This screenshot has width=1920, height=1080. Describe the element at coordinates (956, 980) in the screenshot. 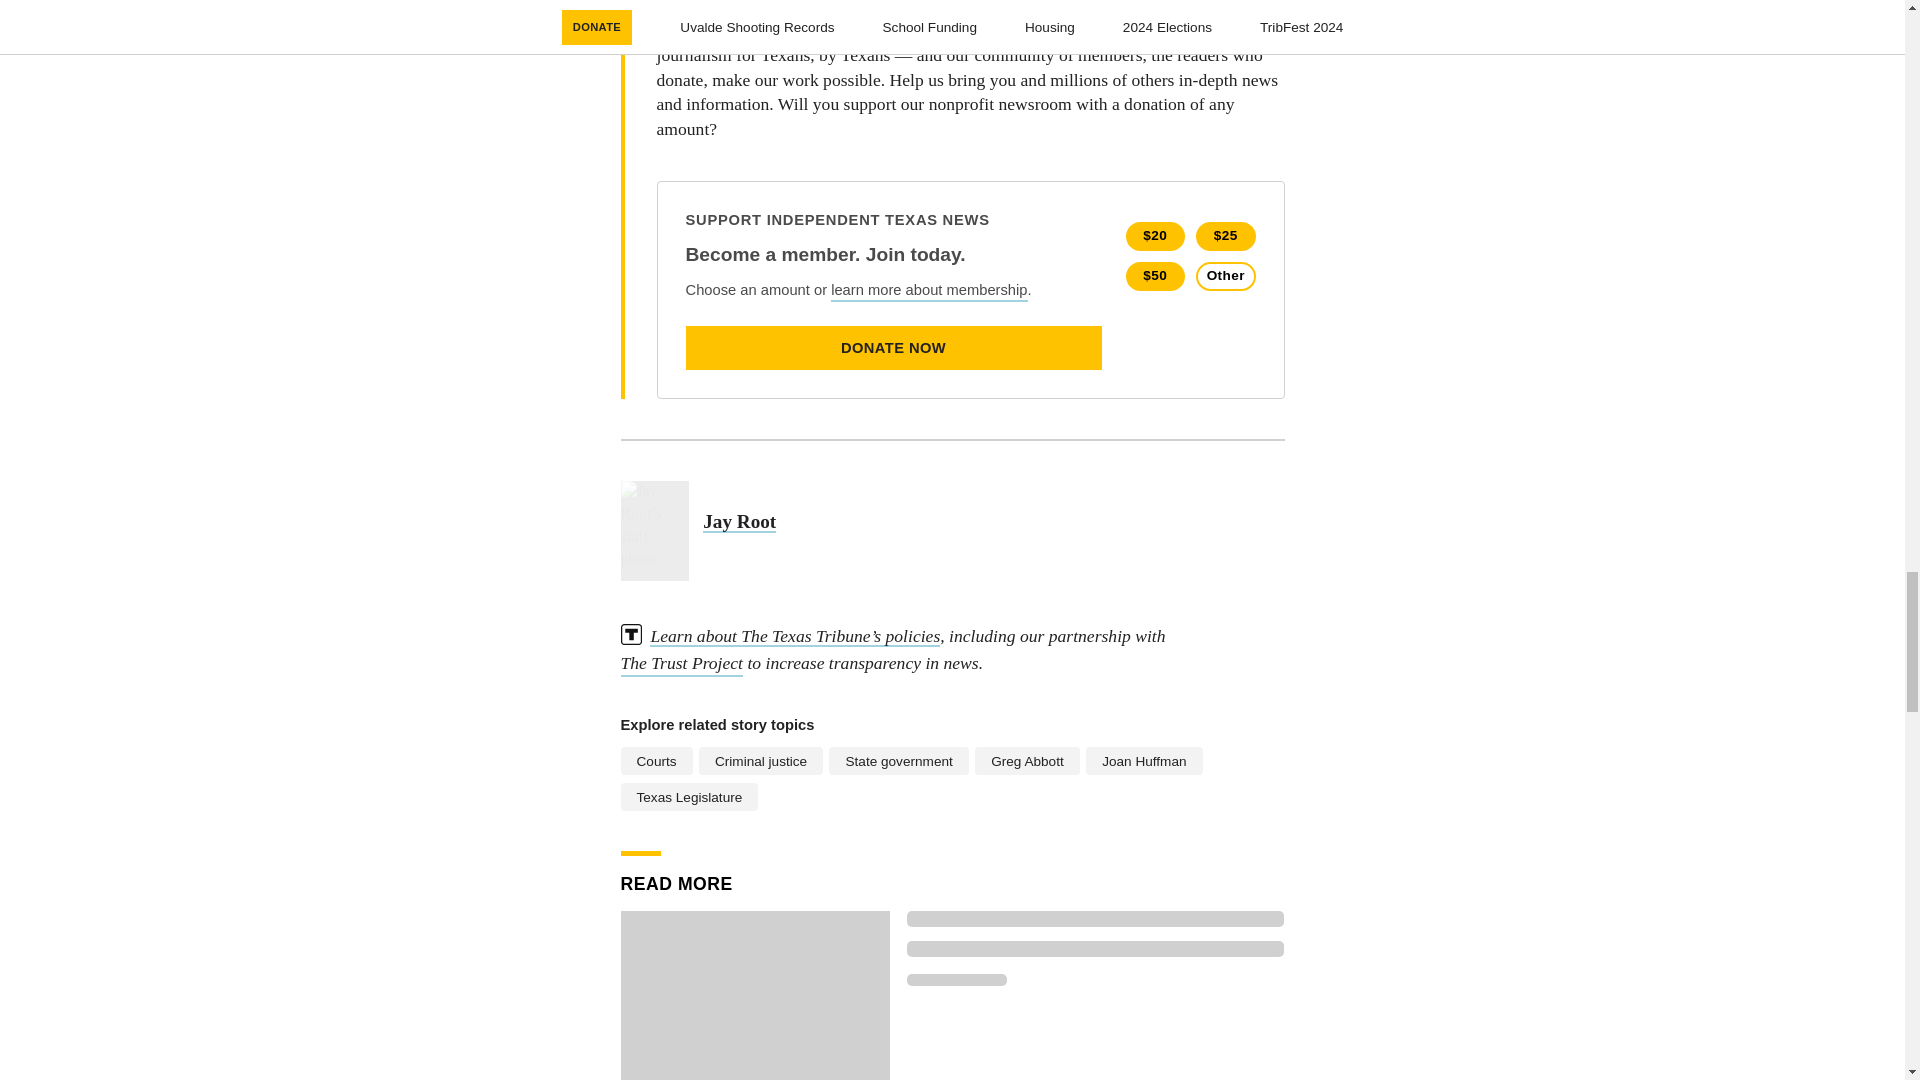

I see `Loading indicator` at that location.